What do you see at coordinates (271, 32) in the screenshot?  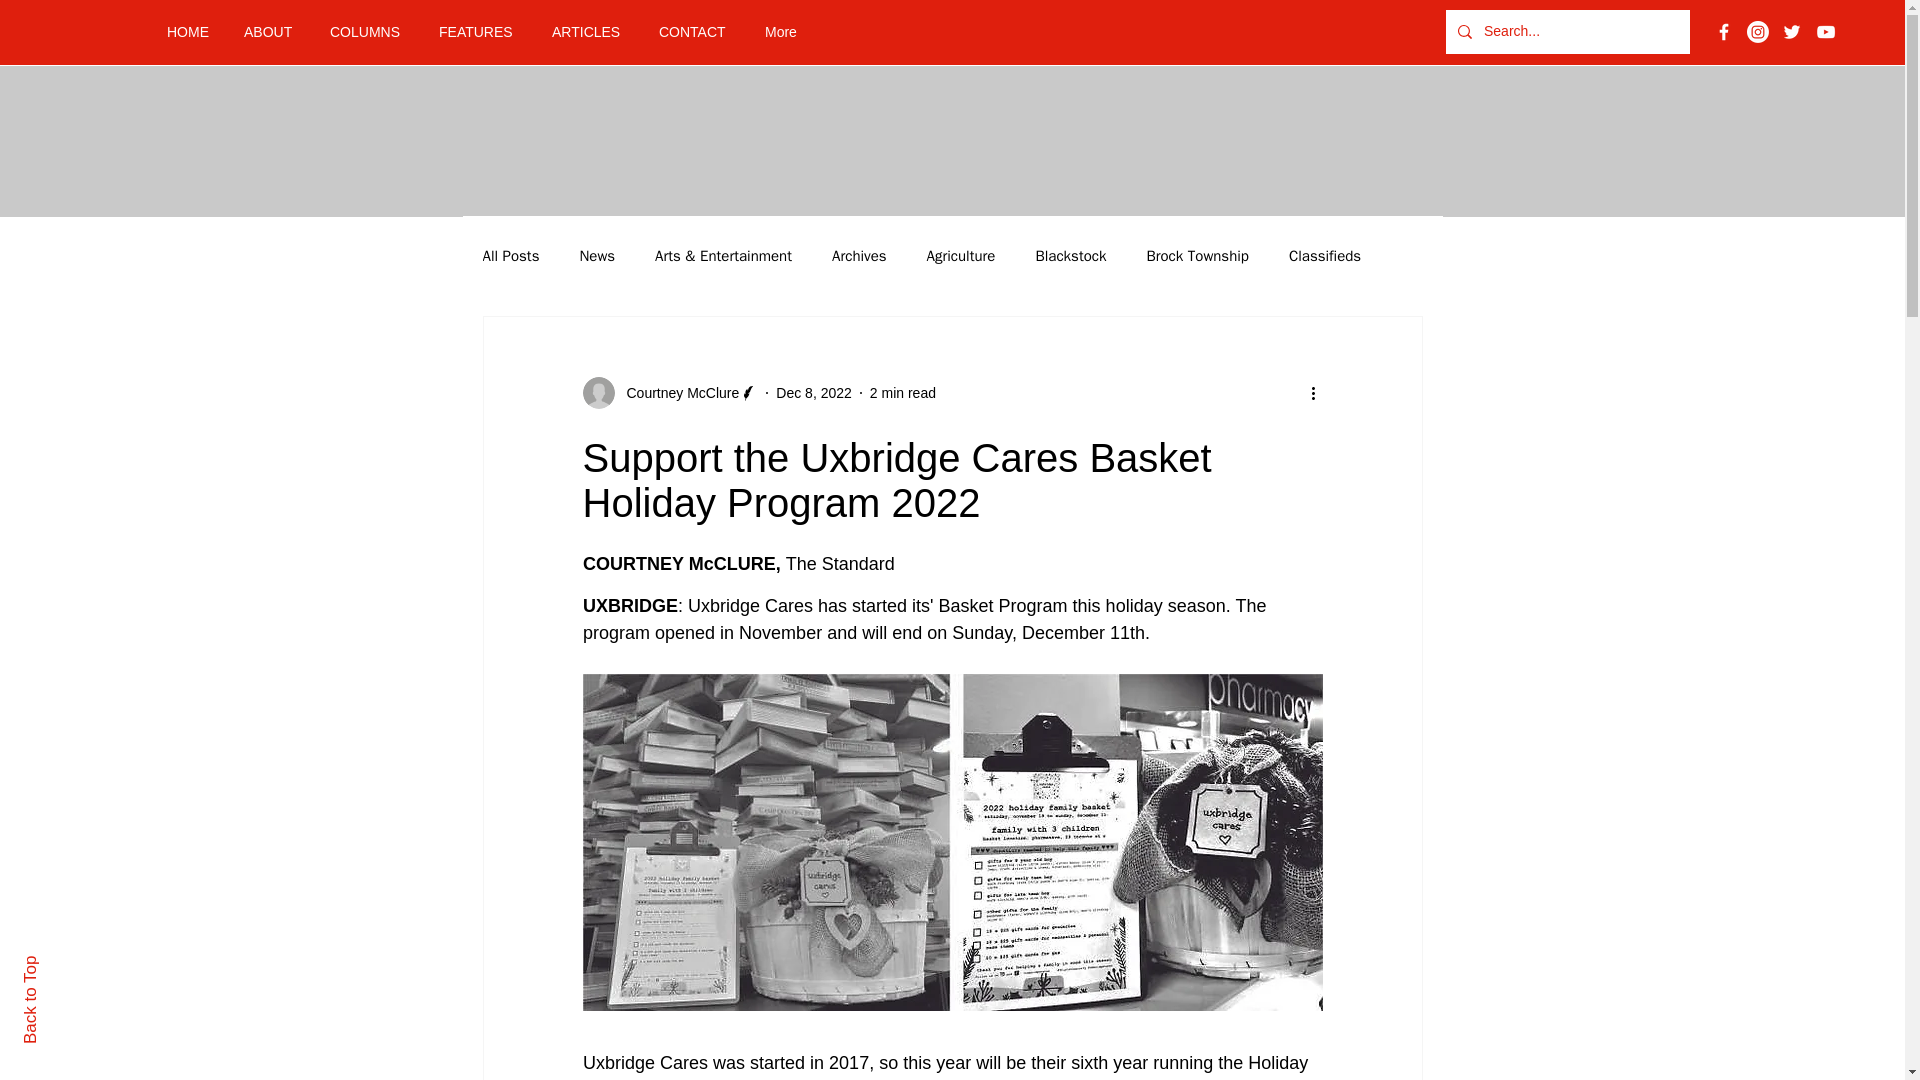 I see `ABOUT` at bounding box center [271, 32].